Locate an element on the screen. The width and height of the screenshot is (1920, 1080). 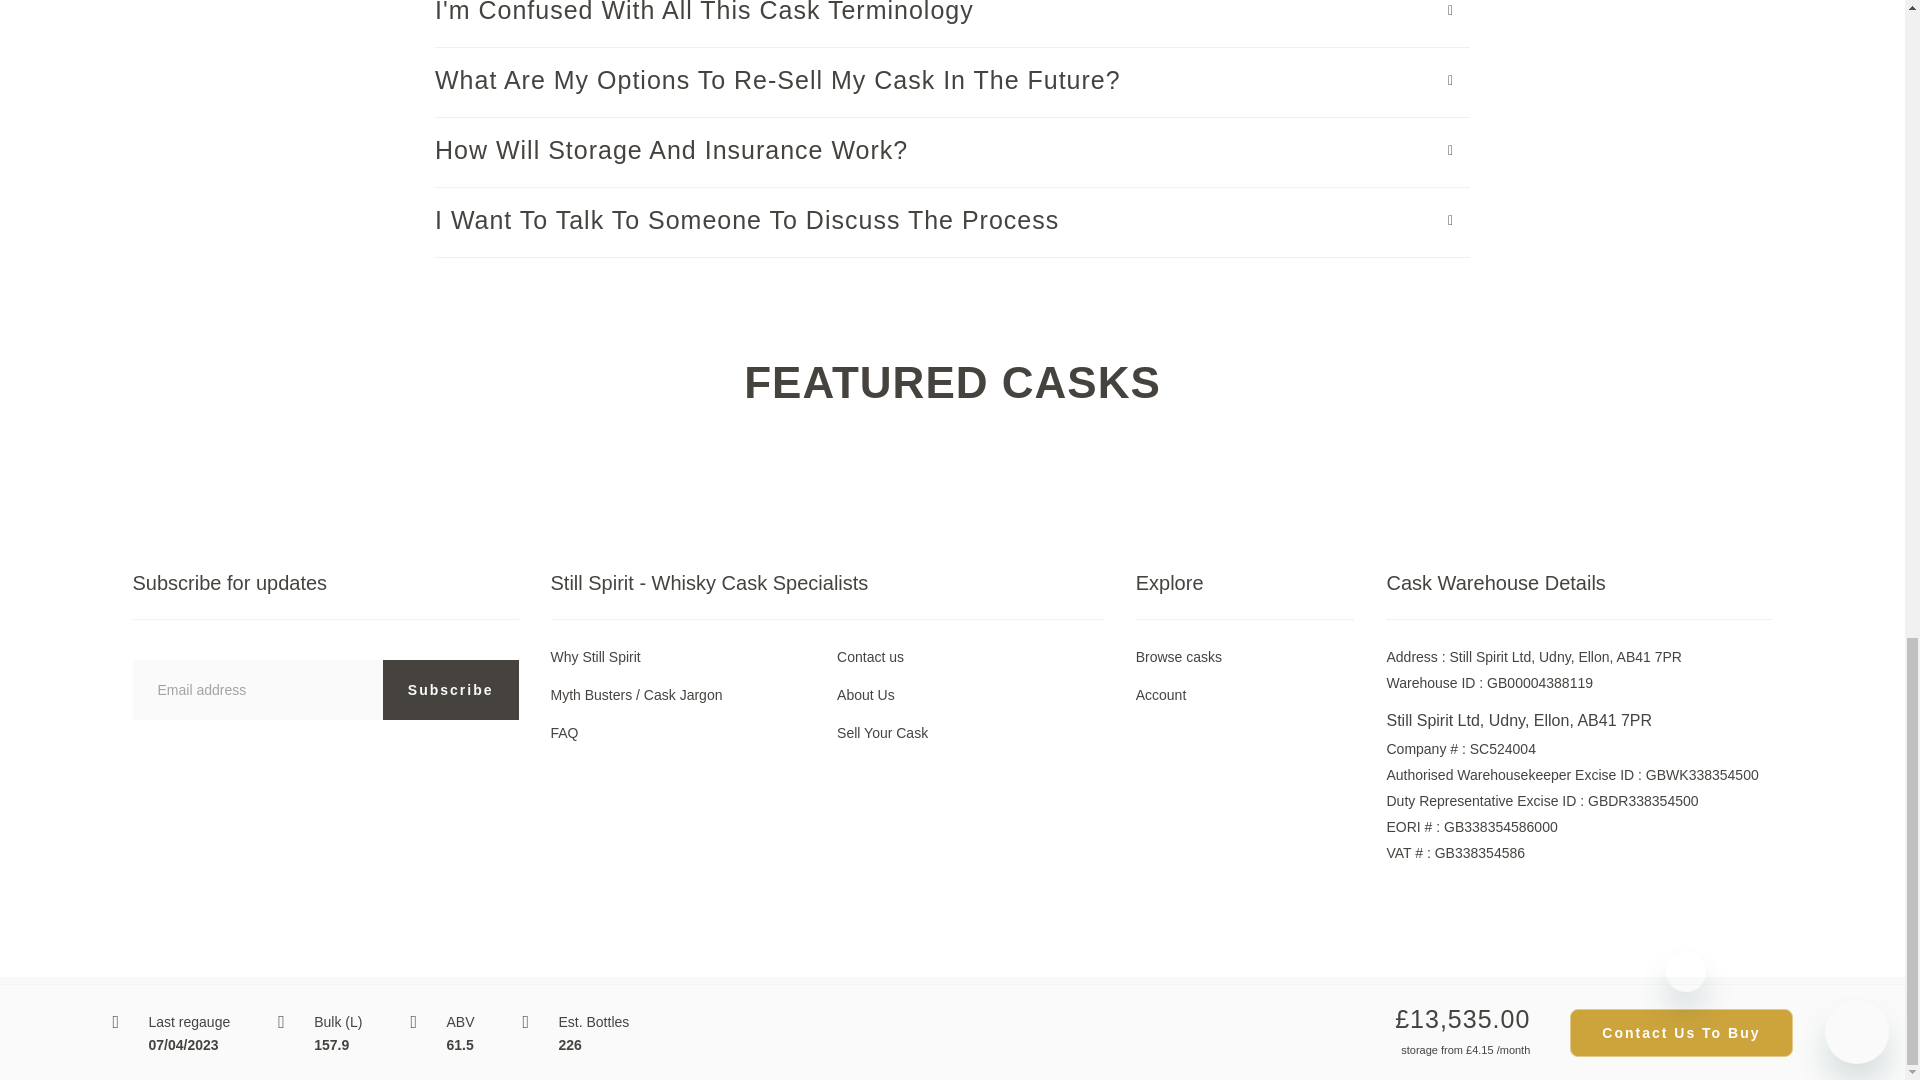
Account is located at coordinates (1161, 694).